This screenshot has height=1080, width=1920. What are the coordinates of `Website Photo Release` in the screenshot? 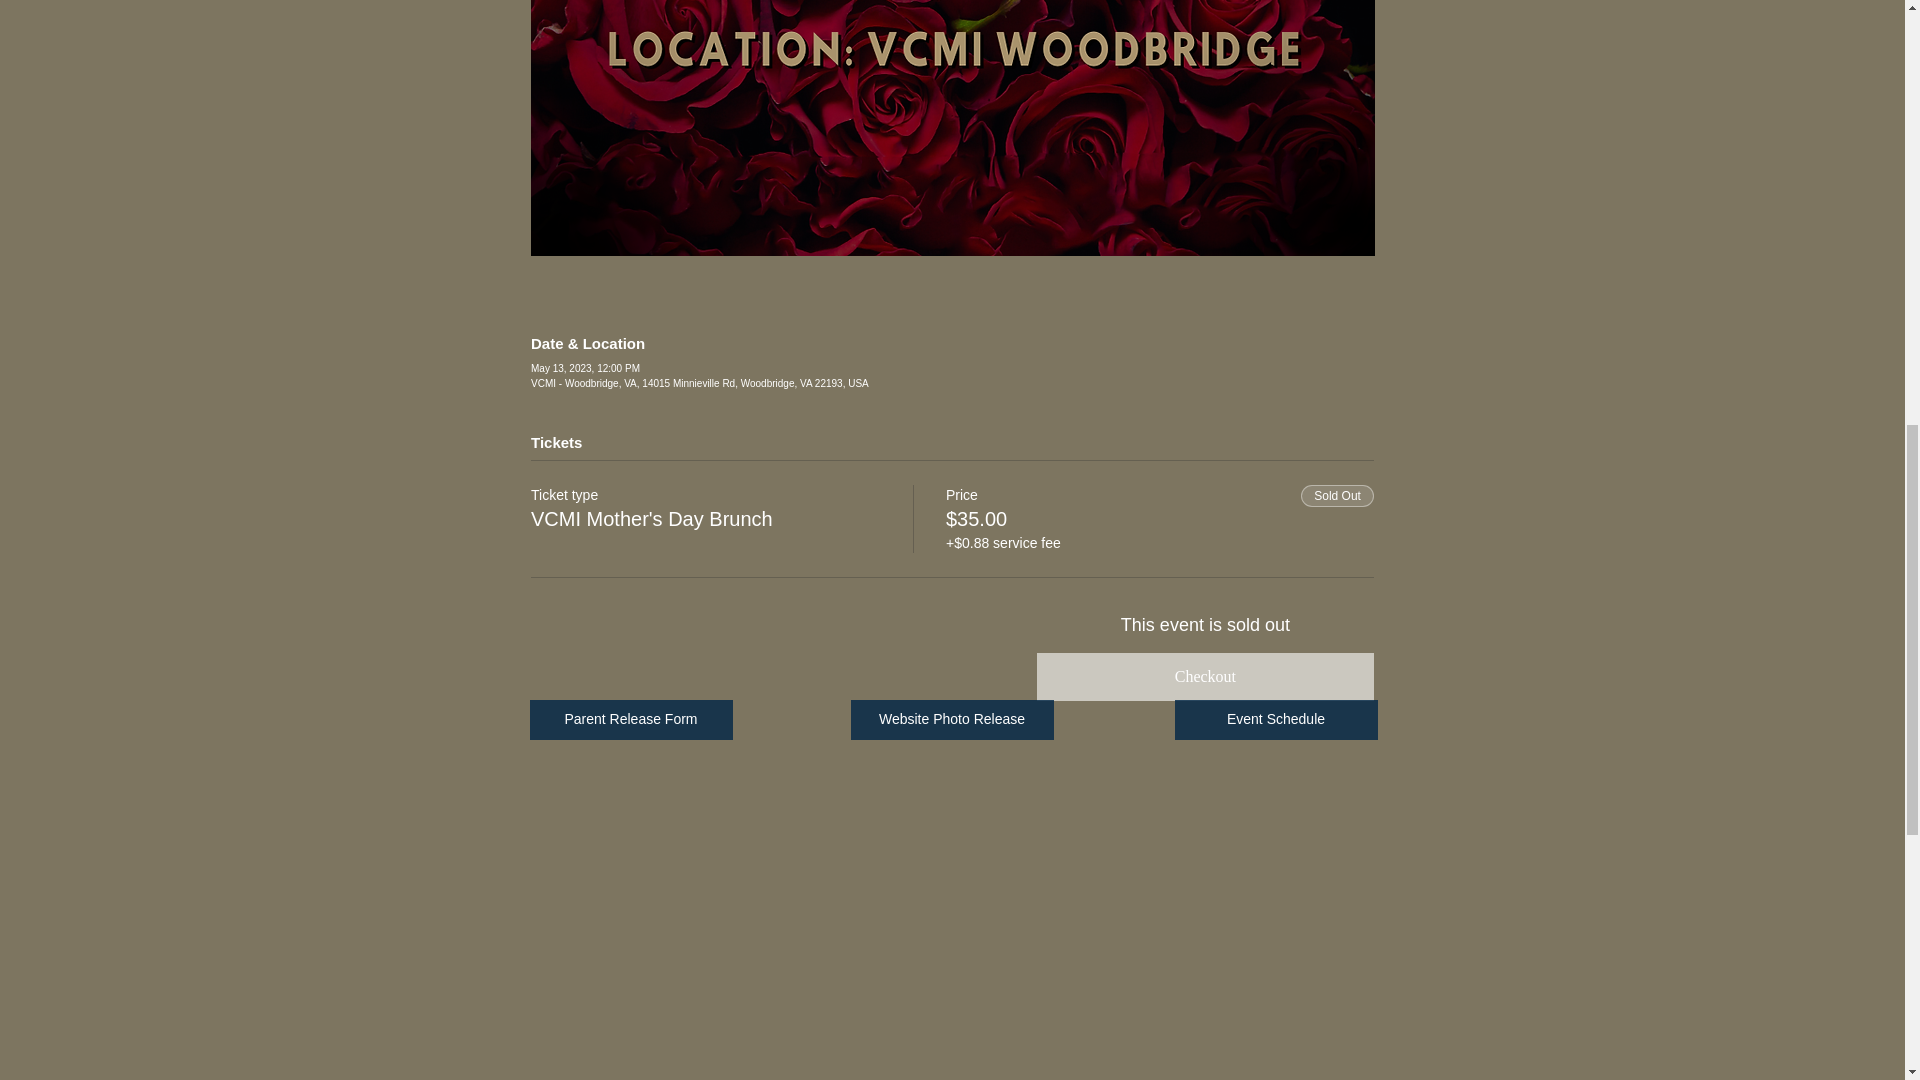 It's located at (951, 719).